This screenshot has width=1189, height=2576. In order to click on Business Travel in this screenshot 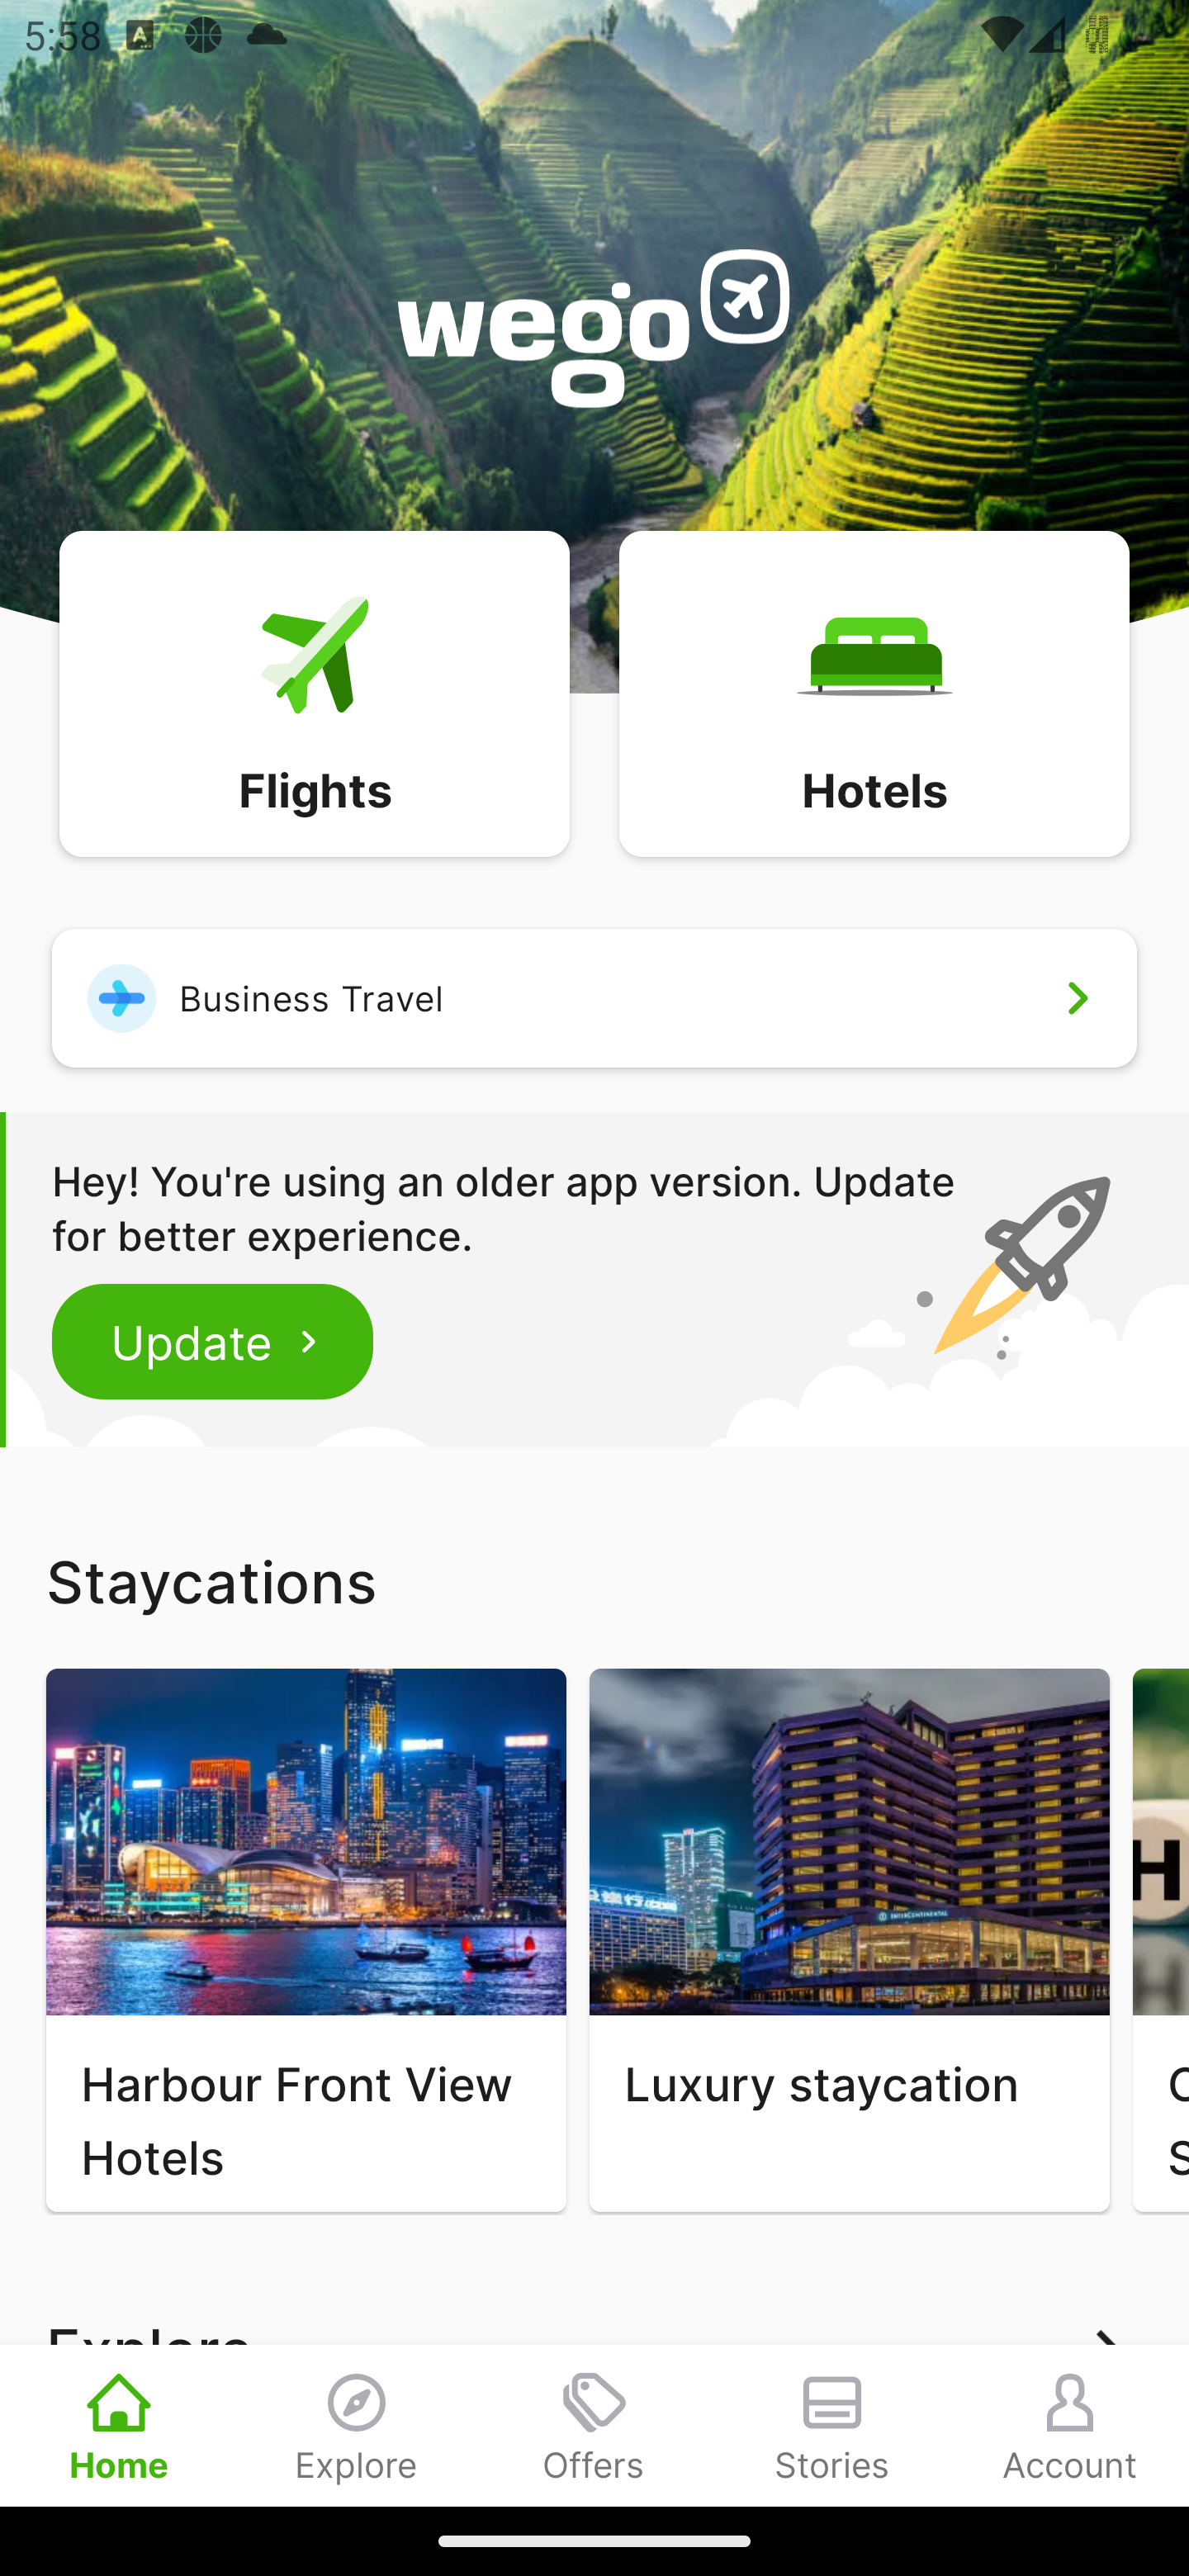, I will do `click(594, 997)`.